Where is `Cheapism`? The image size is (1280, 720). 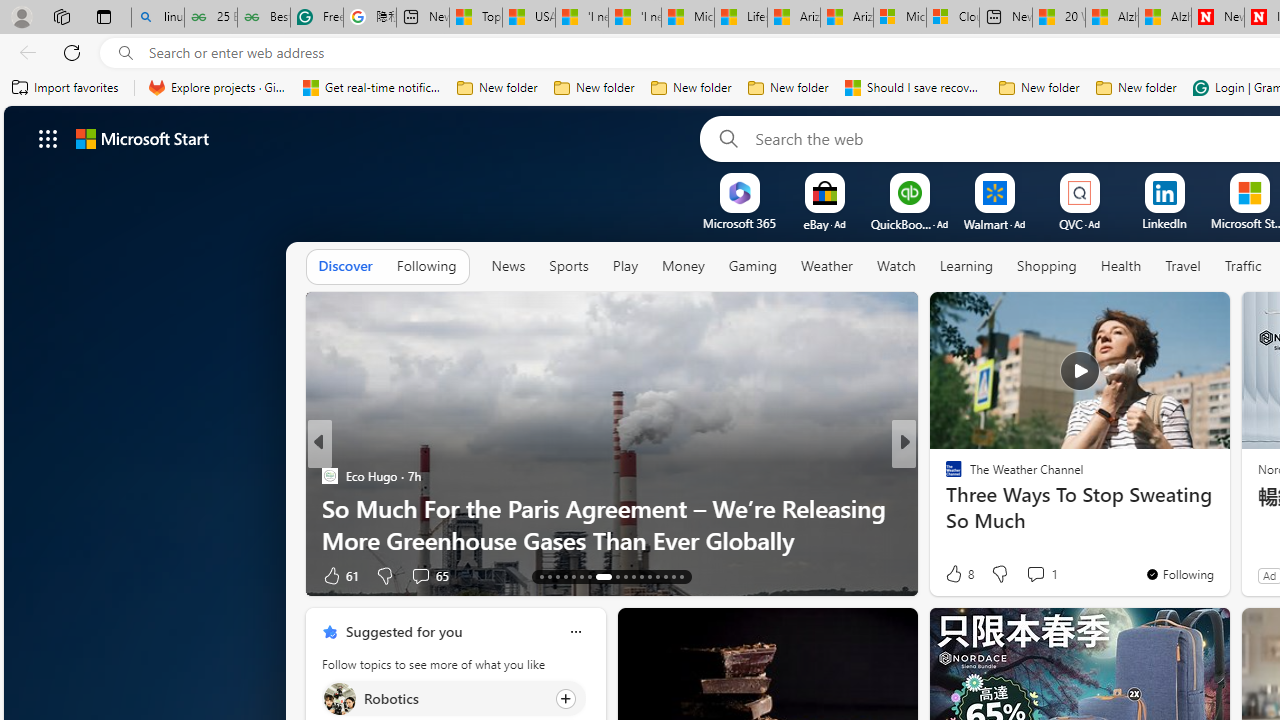
Cheapism is located at coordinates (944, 508).